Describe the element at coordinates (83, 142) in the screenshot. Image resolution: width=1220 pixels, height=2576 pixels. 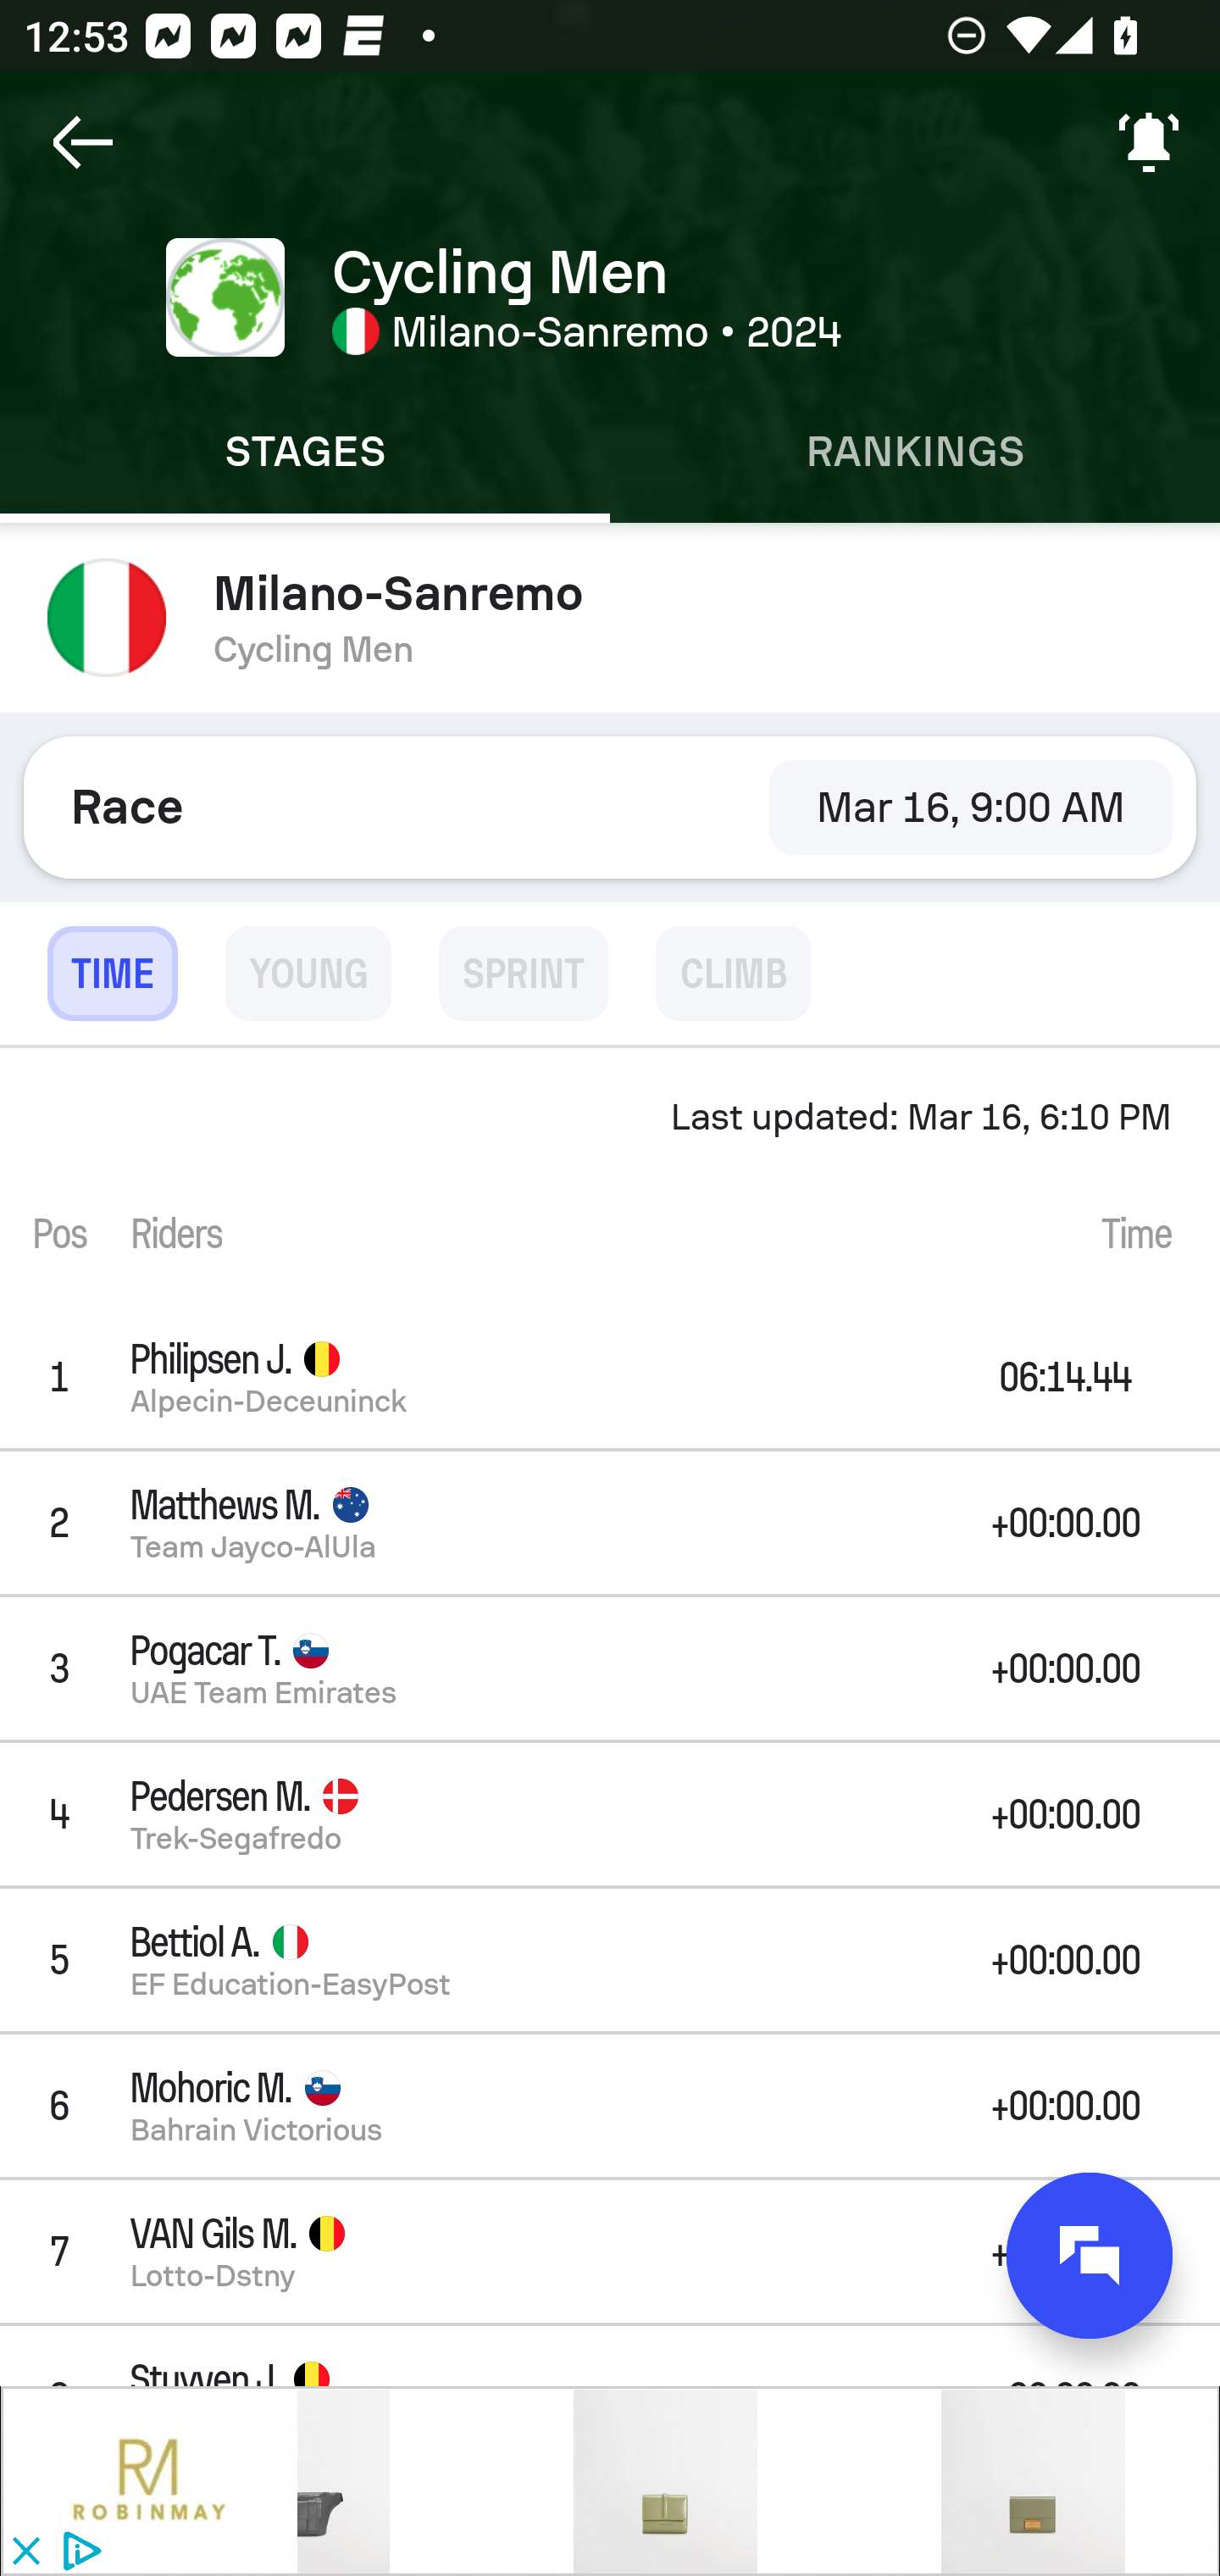
I see `Navigate up` at that location.